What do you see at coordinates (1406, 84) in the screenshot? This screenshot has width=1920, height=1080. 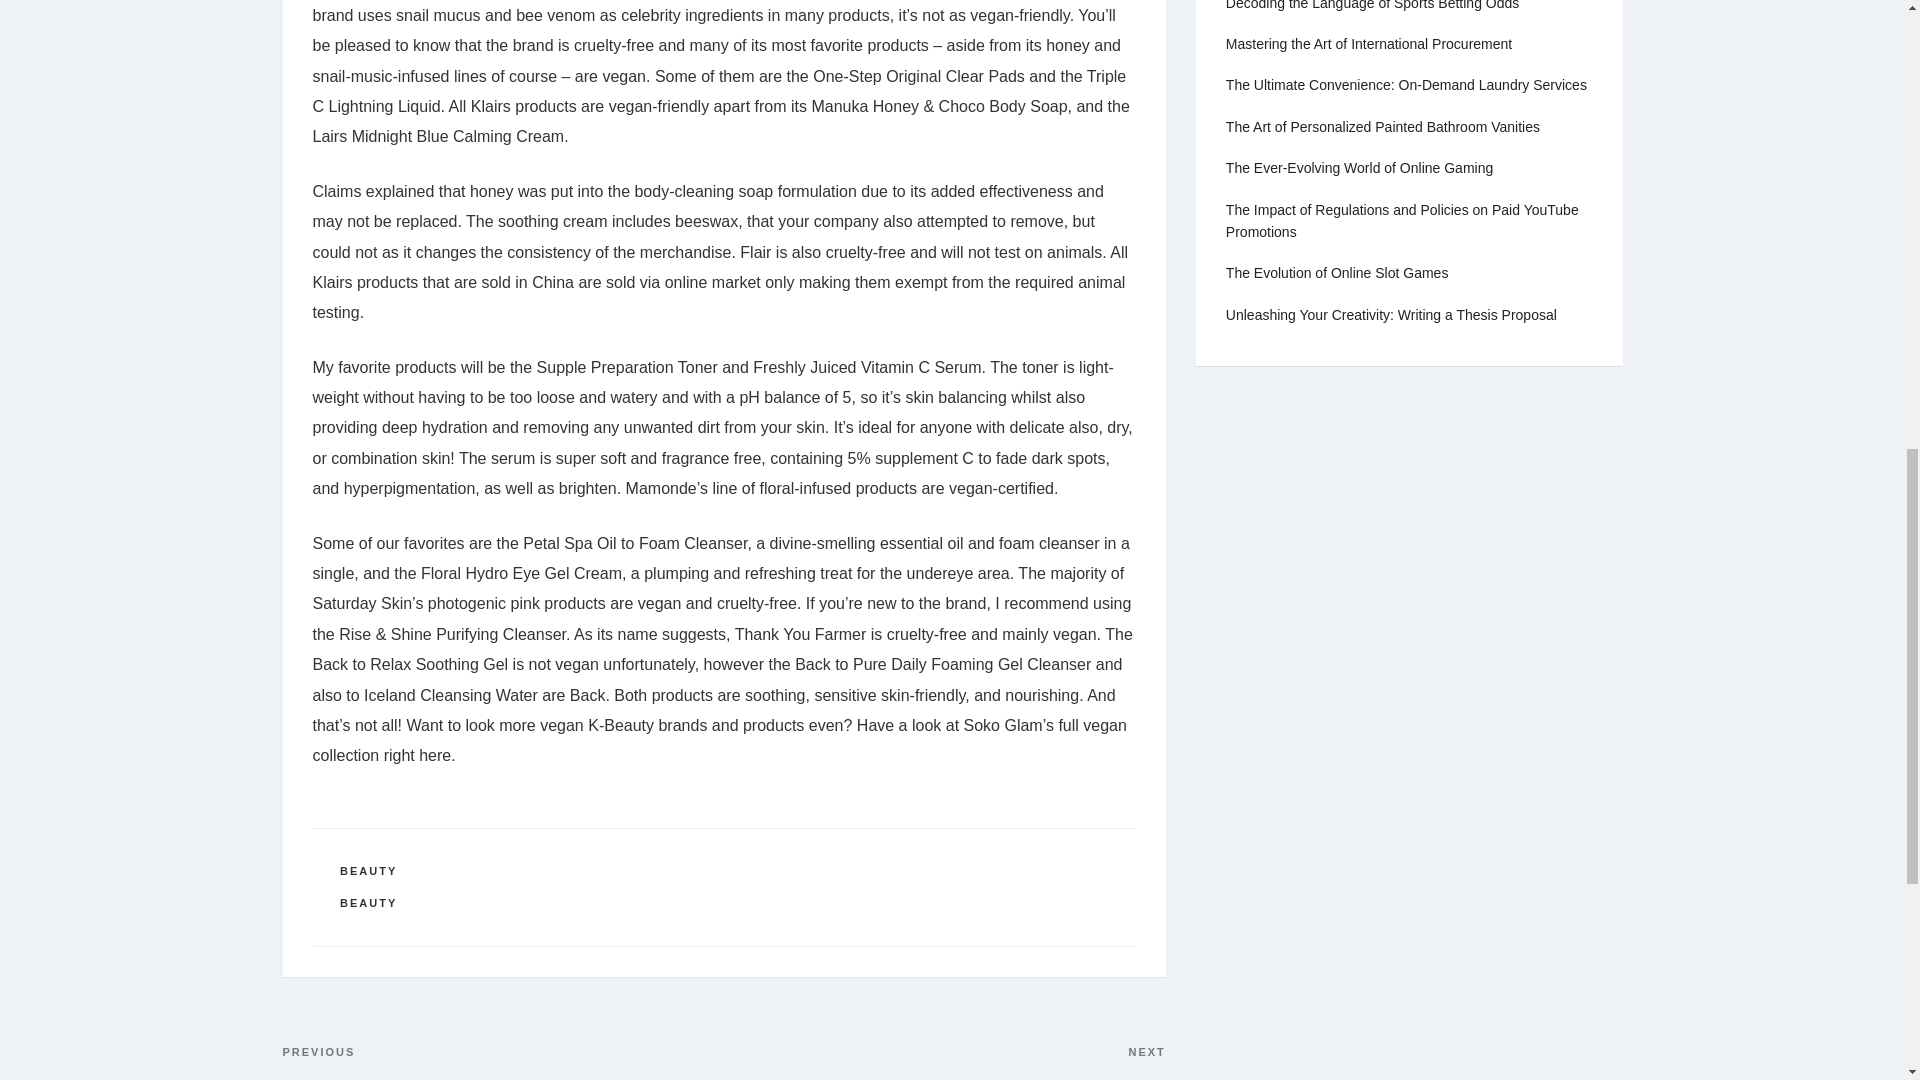 I see `The Ultimate Convenience: On-Demand Laundry Services` at bounding box center [1406, 84].